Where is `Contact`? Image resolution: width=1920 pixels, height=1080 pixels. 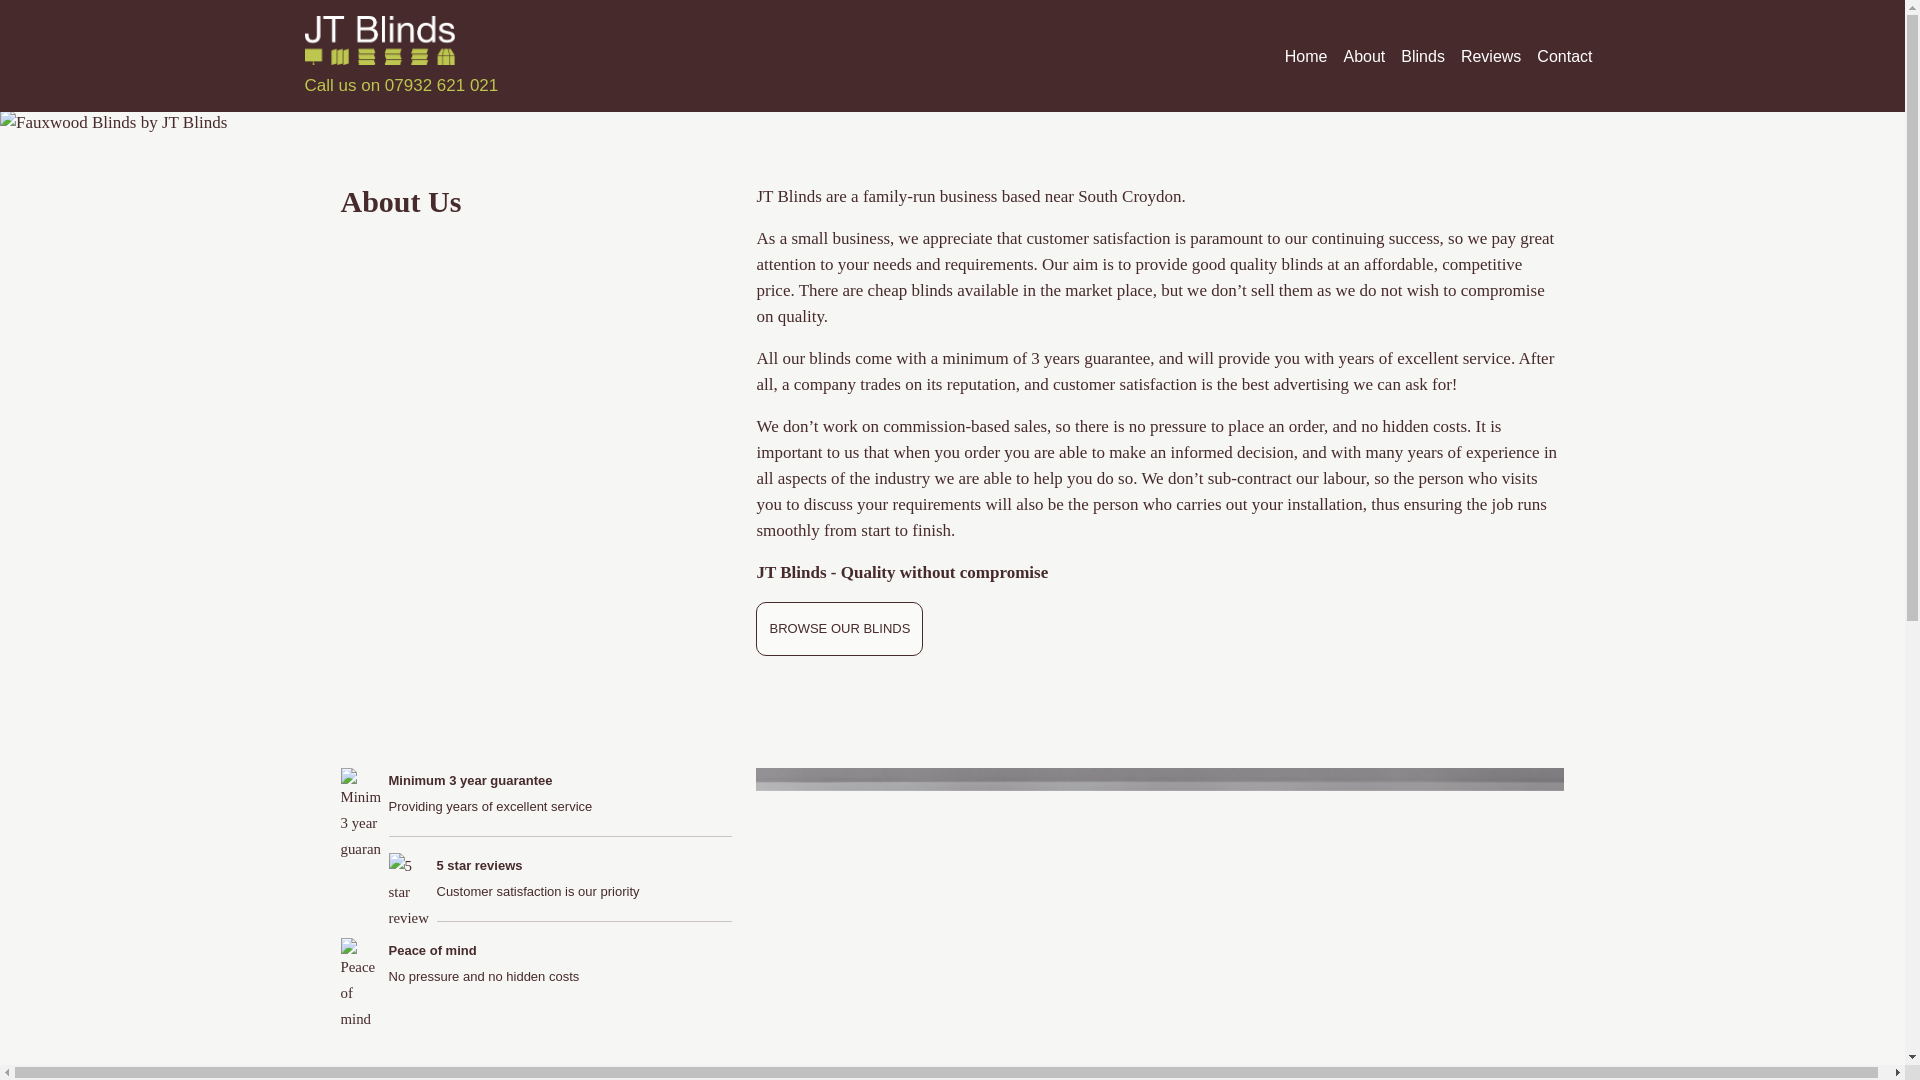 Contact is located at coordinates (1564, 56).